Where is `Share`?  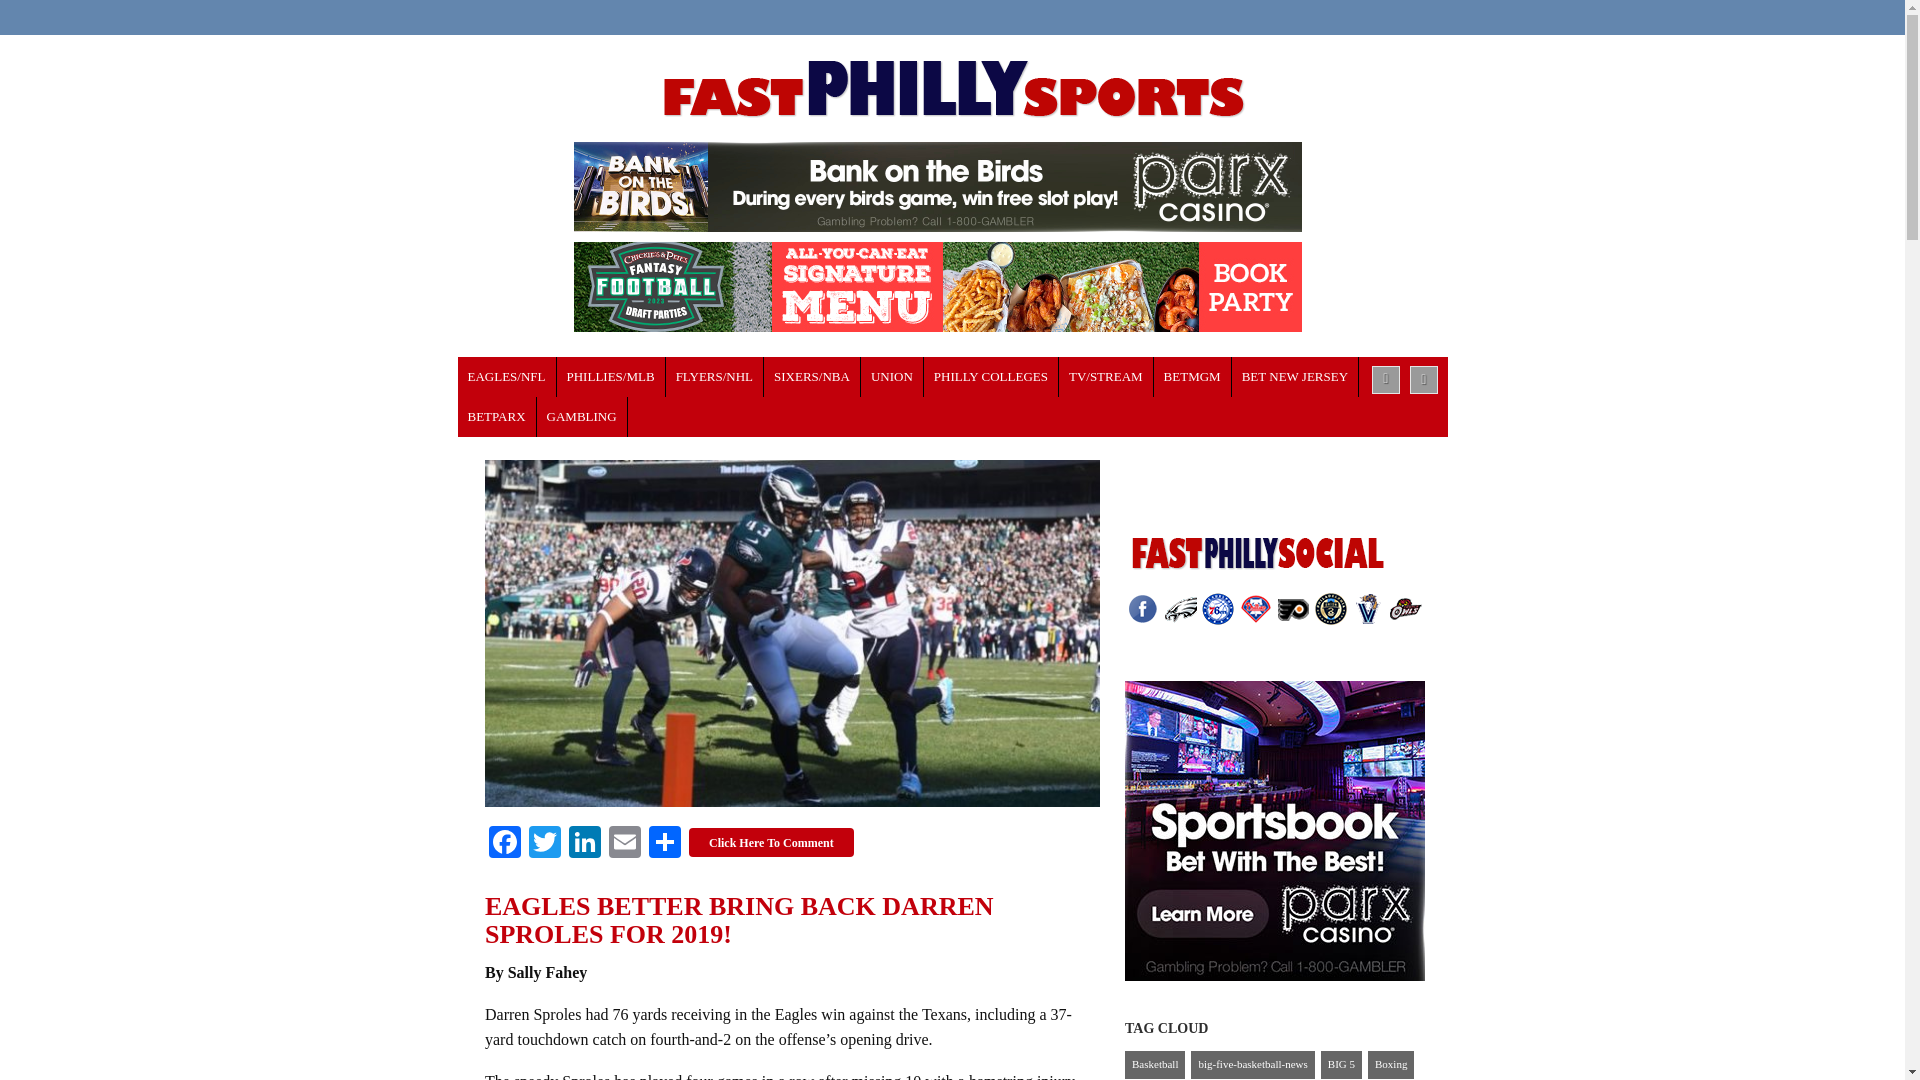 Share is located at coordinates (665, 844).